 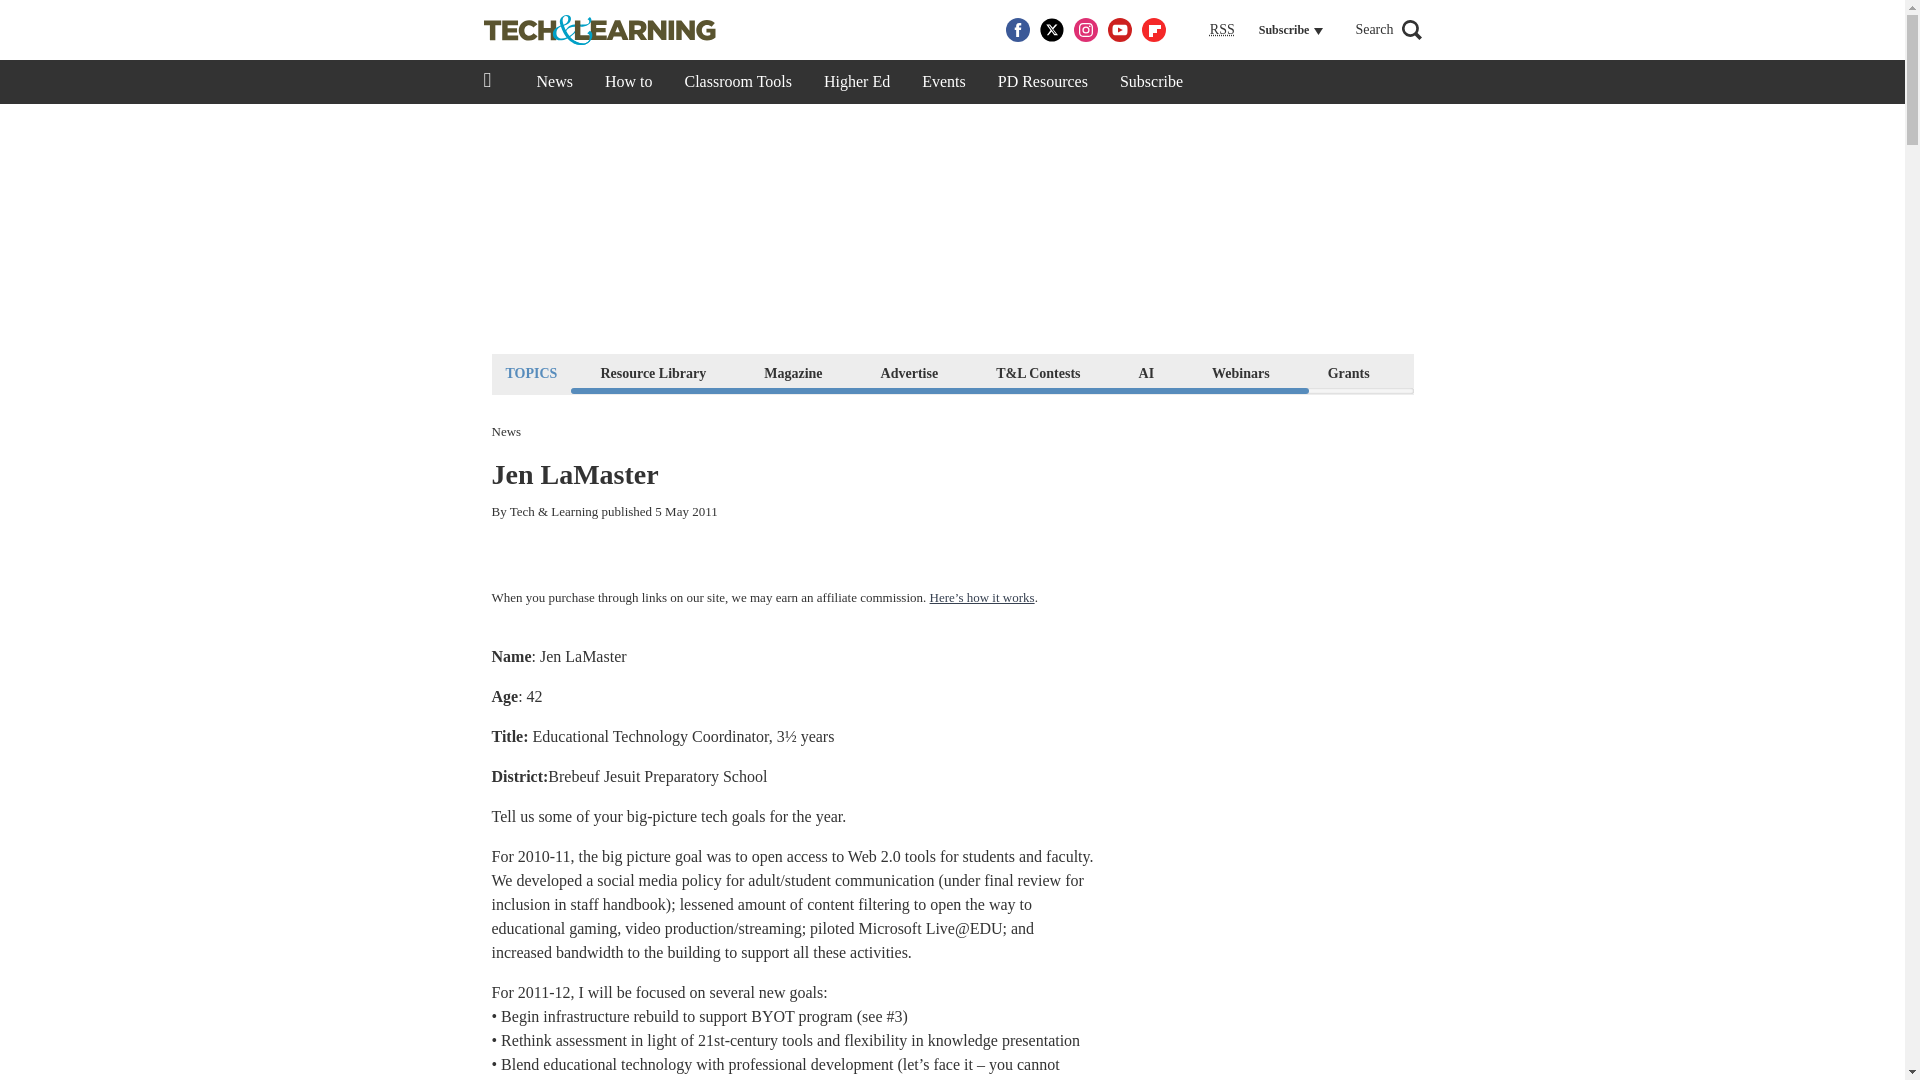 What do you see at coordinates (652, 372) in the screenshot?
I see `Resource Library` at bounding box center [652, 372].